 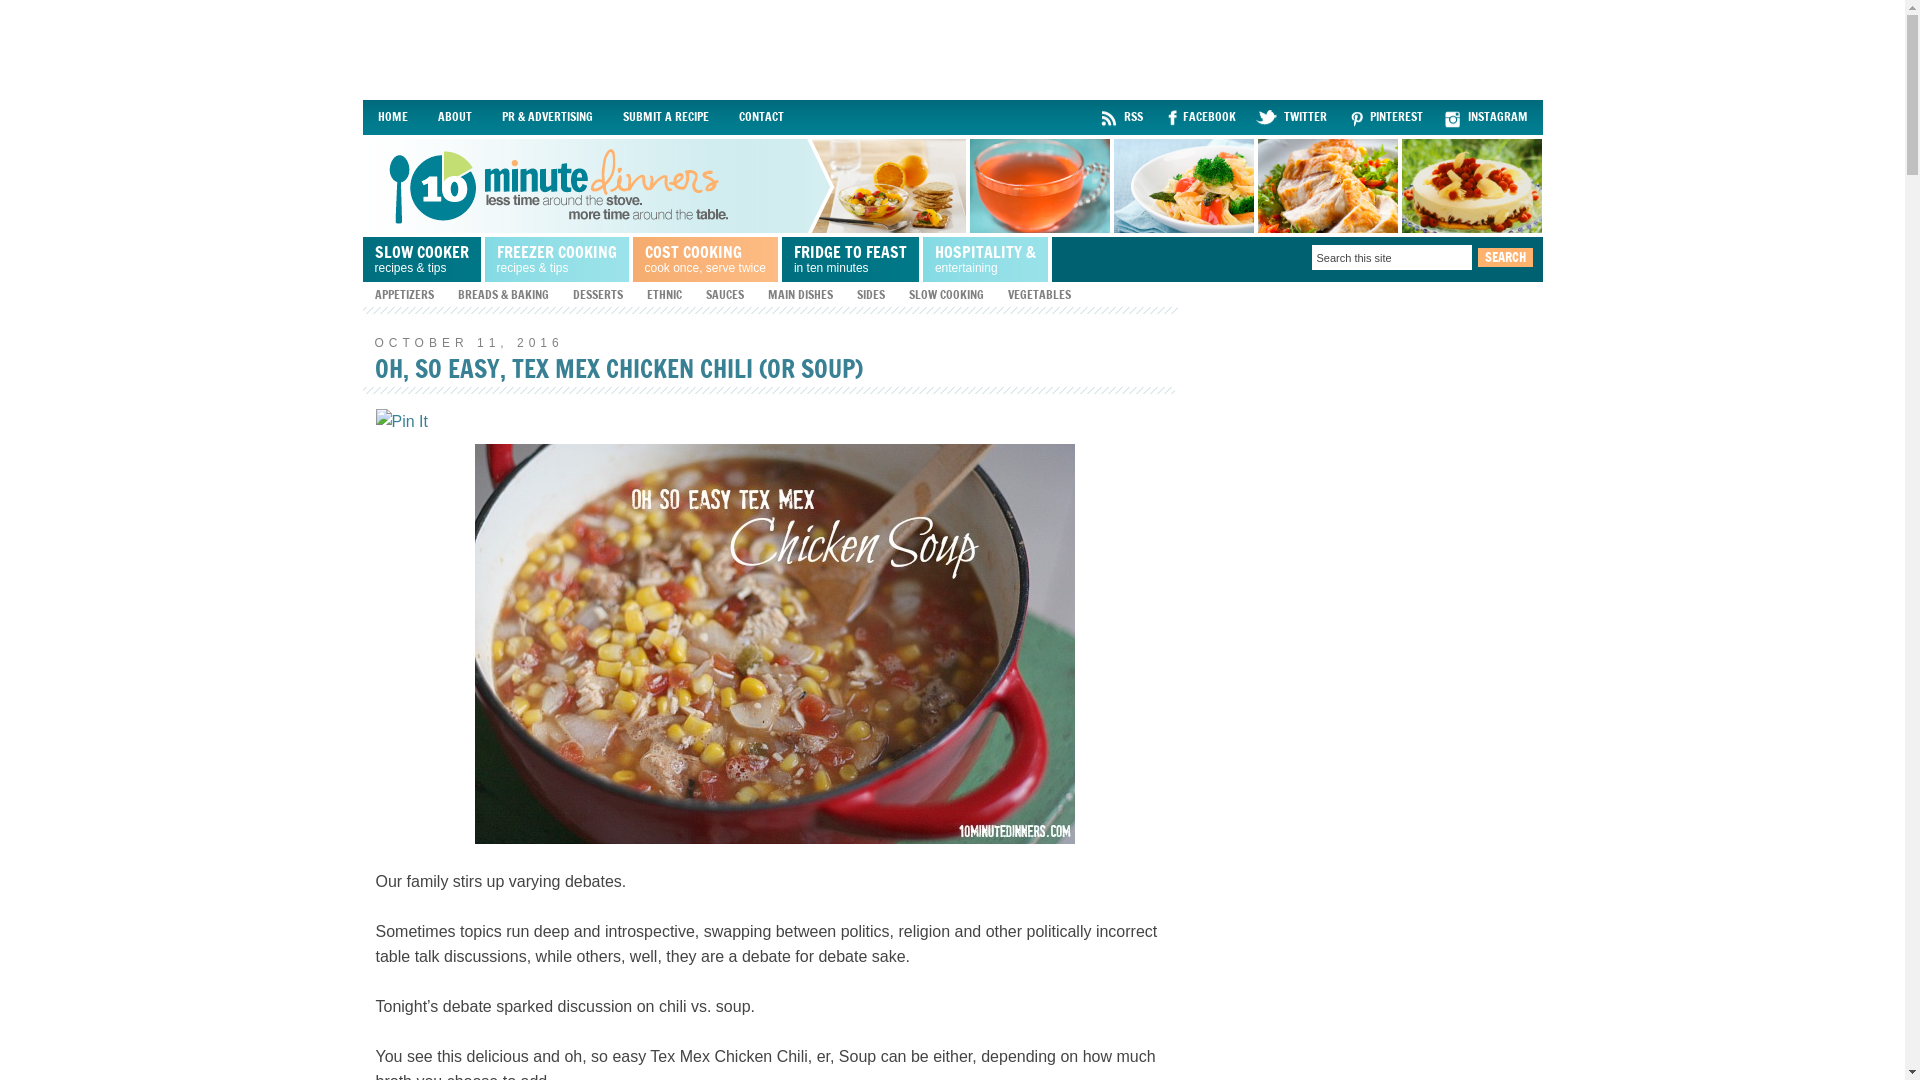 I want to click on ABOUT, so click(x=454, y=118).